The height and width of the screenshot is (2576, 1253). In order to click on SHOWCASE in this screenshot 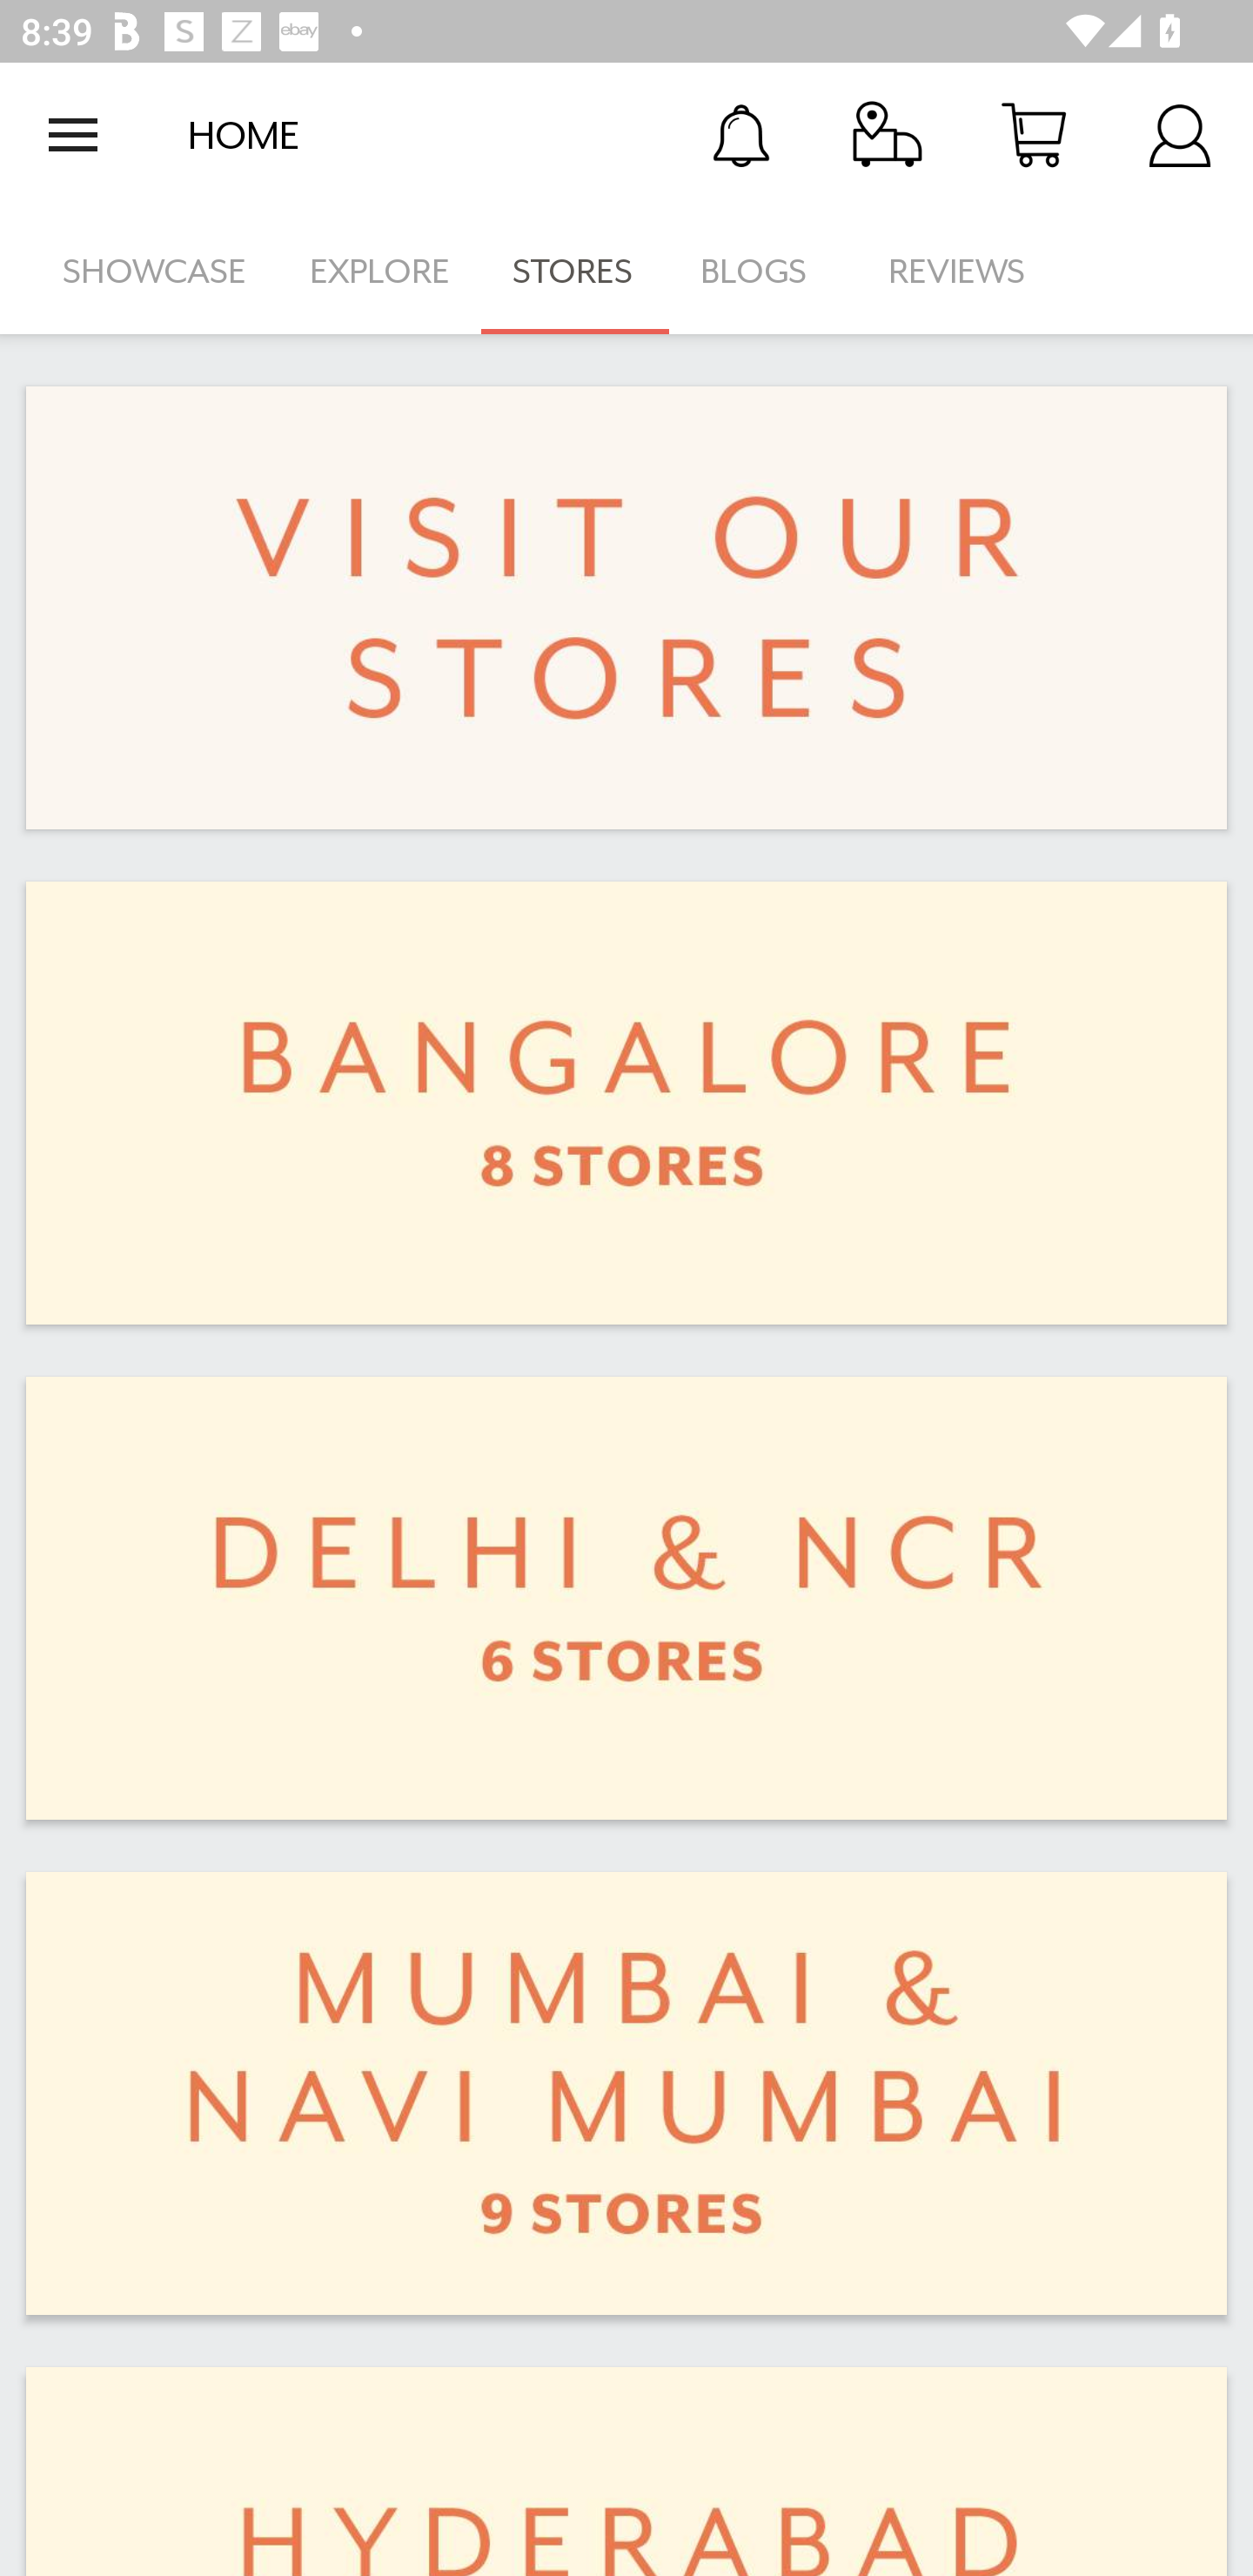, I will do `click(155, 272)`.